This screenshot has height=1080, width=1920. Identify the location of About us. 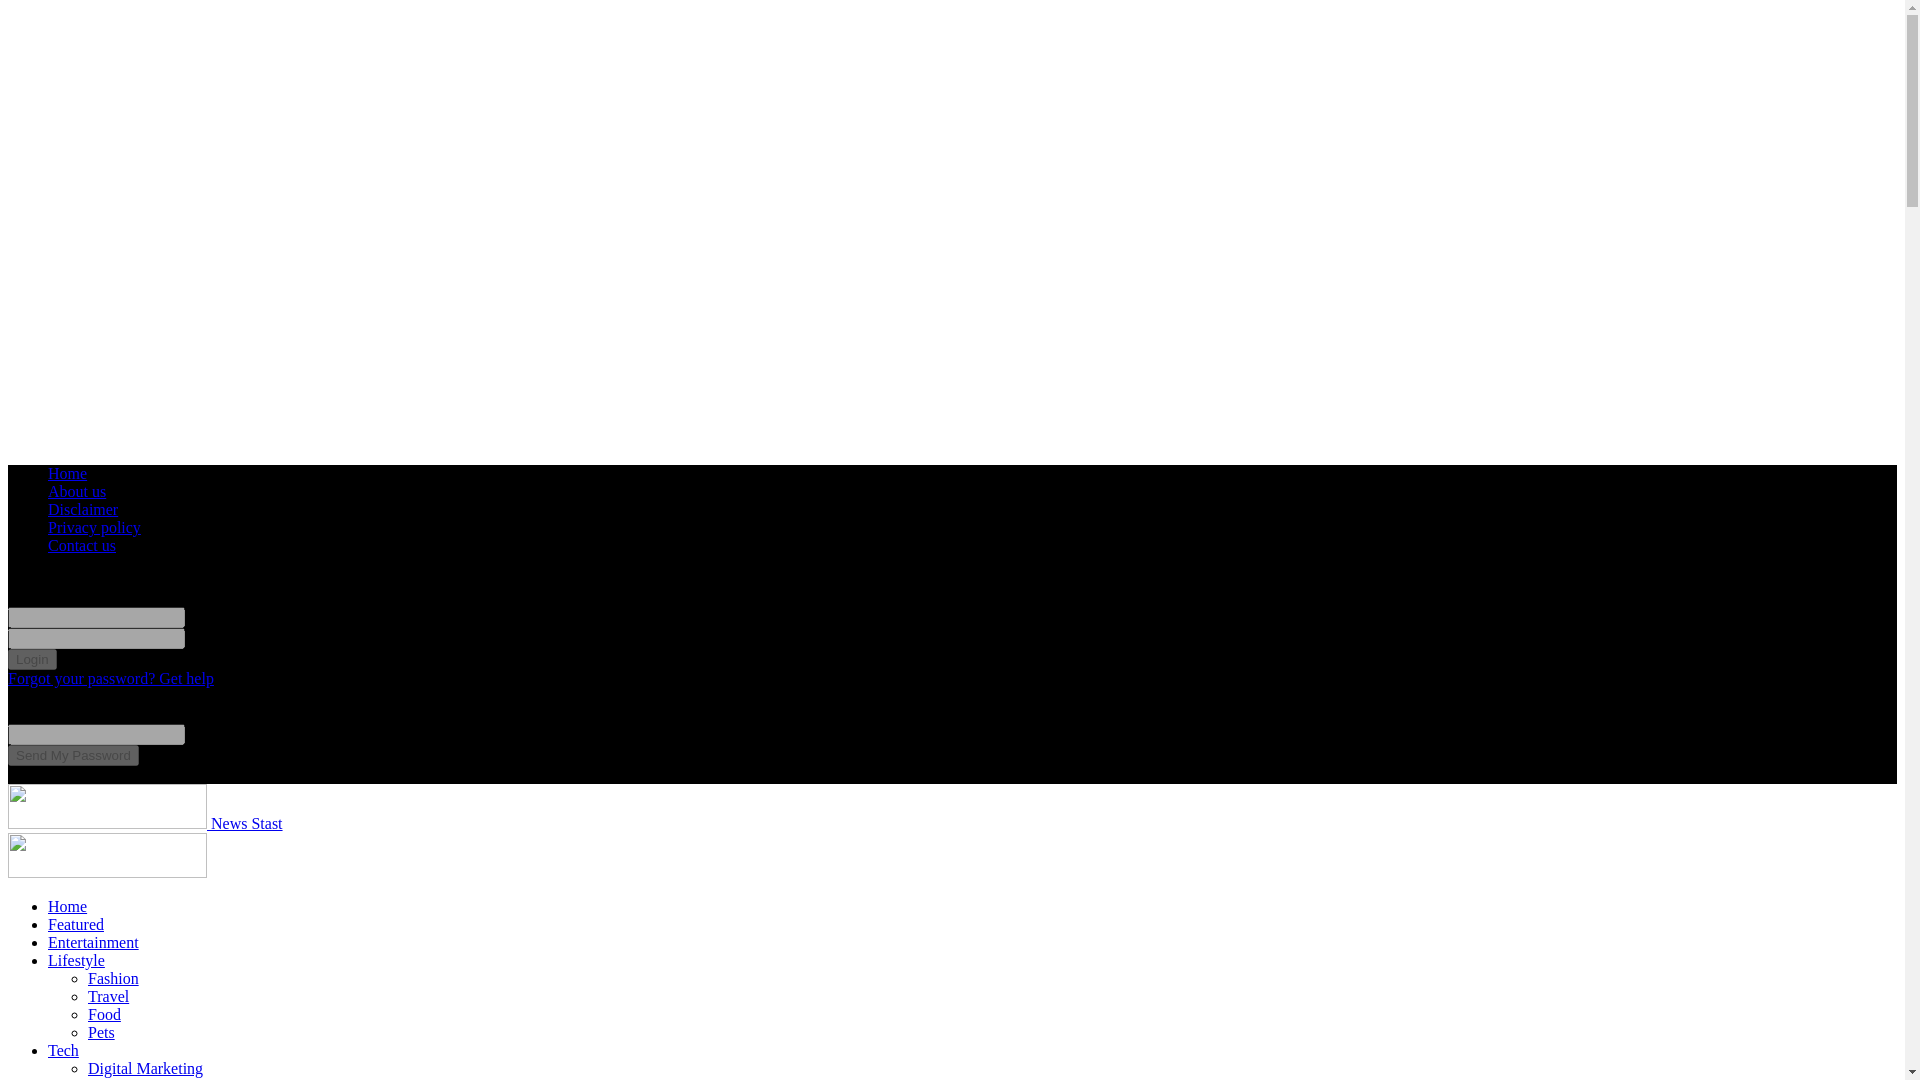
(76, 491).